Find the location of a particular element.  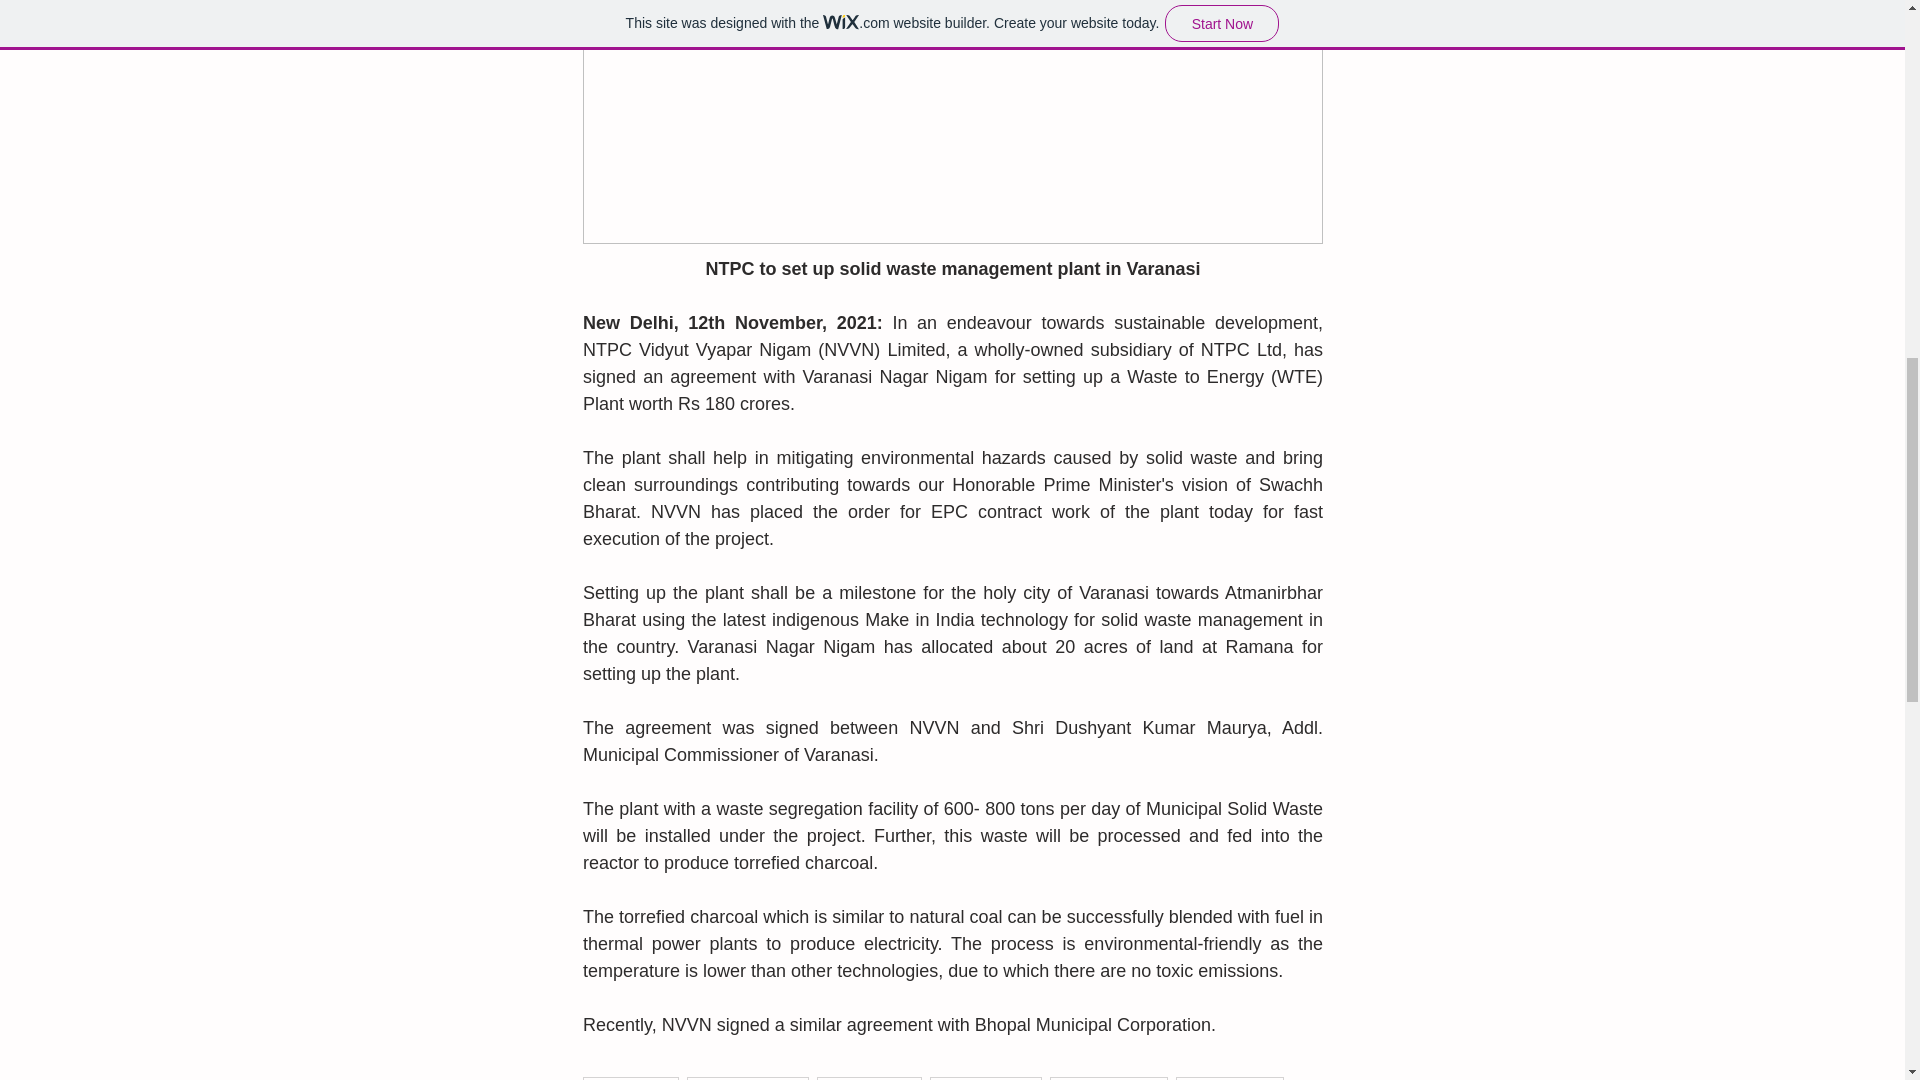

market news is located at coordinates (869, 1078).